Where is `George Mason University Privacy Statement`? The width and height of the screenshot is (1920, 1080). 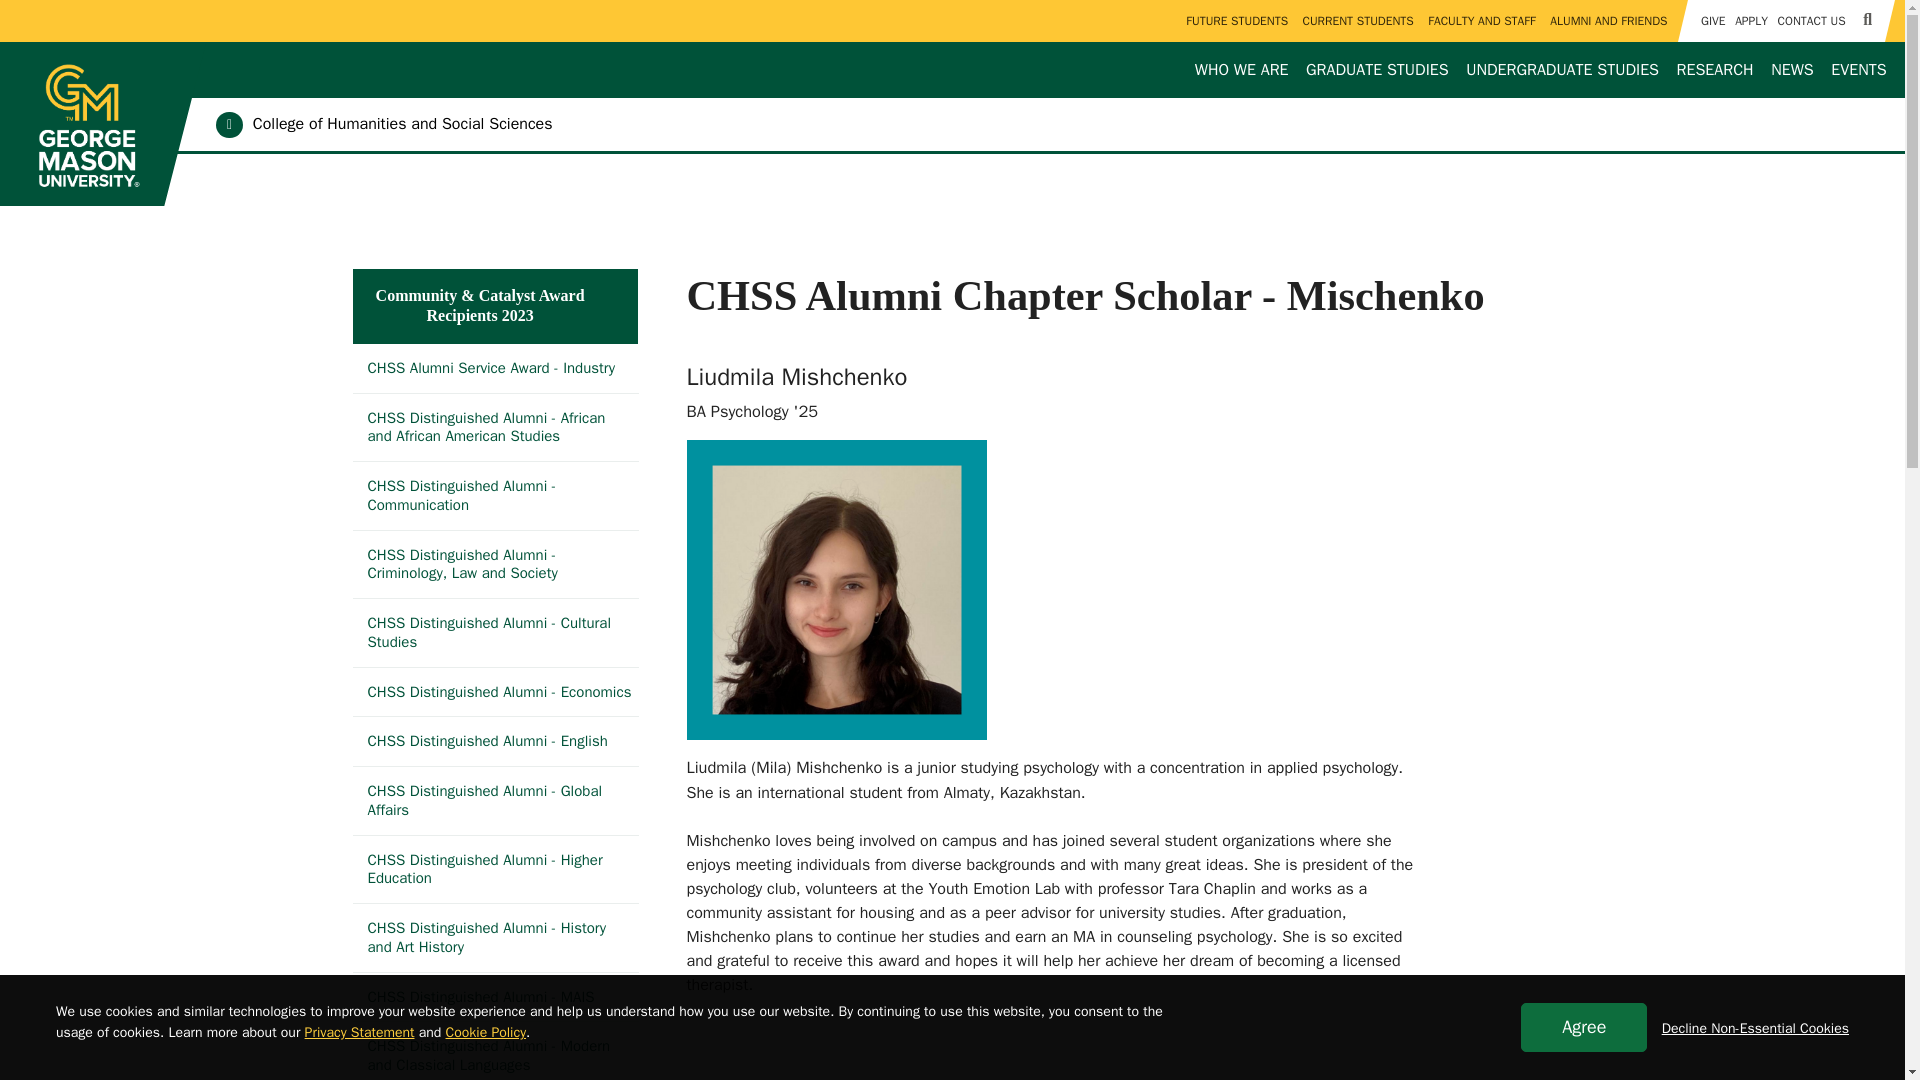 George Mason University Privacy Statement is located at coordinates (360, 1032).